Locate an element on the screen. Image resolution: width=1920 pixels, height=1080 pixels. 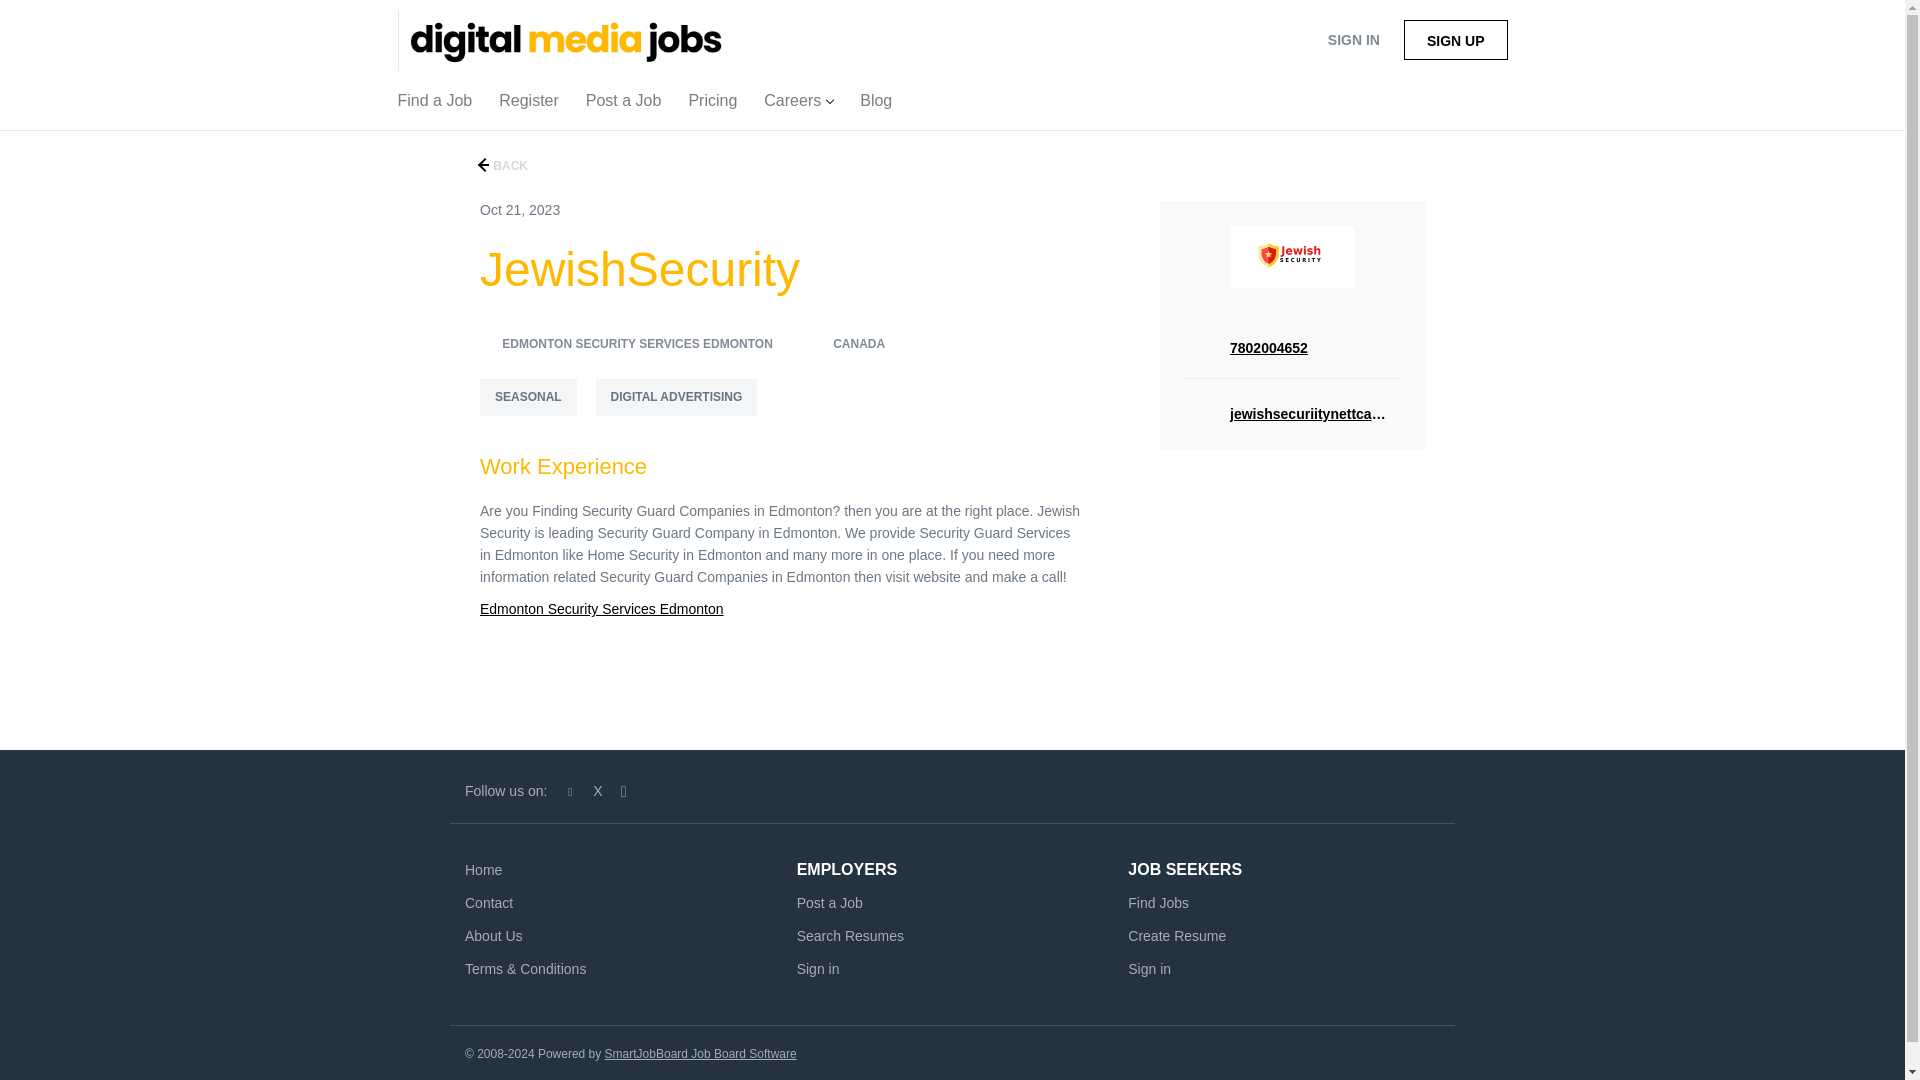
Post a Job is located at coordinates (624, 105).